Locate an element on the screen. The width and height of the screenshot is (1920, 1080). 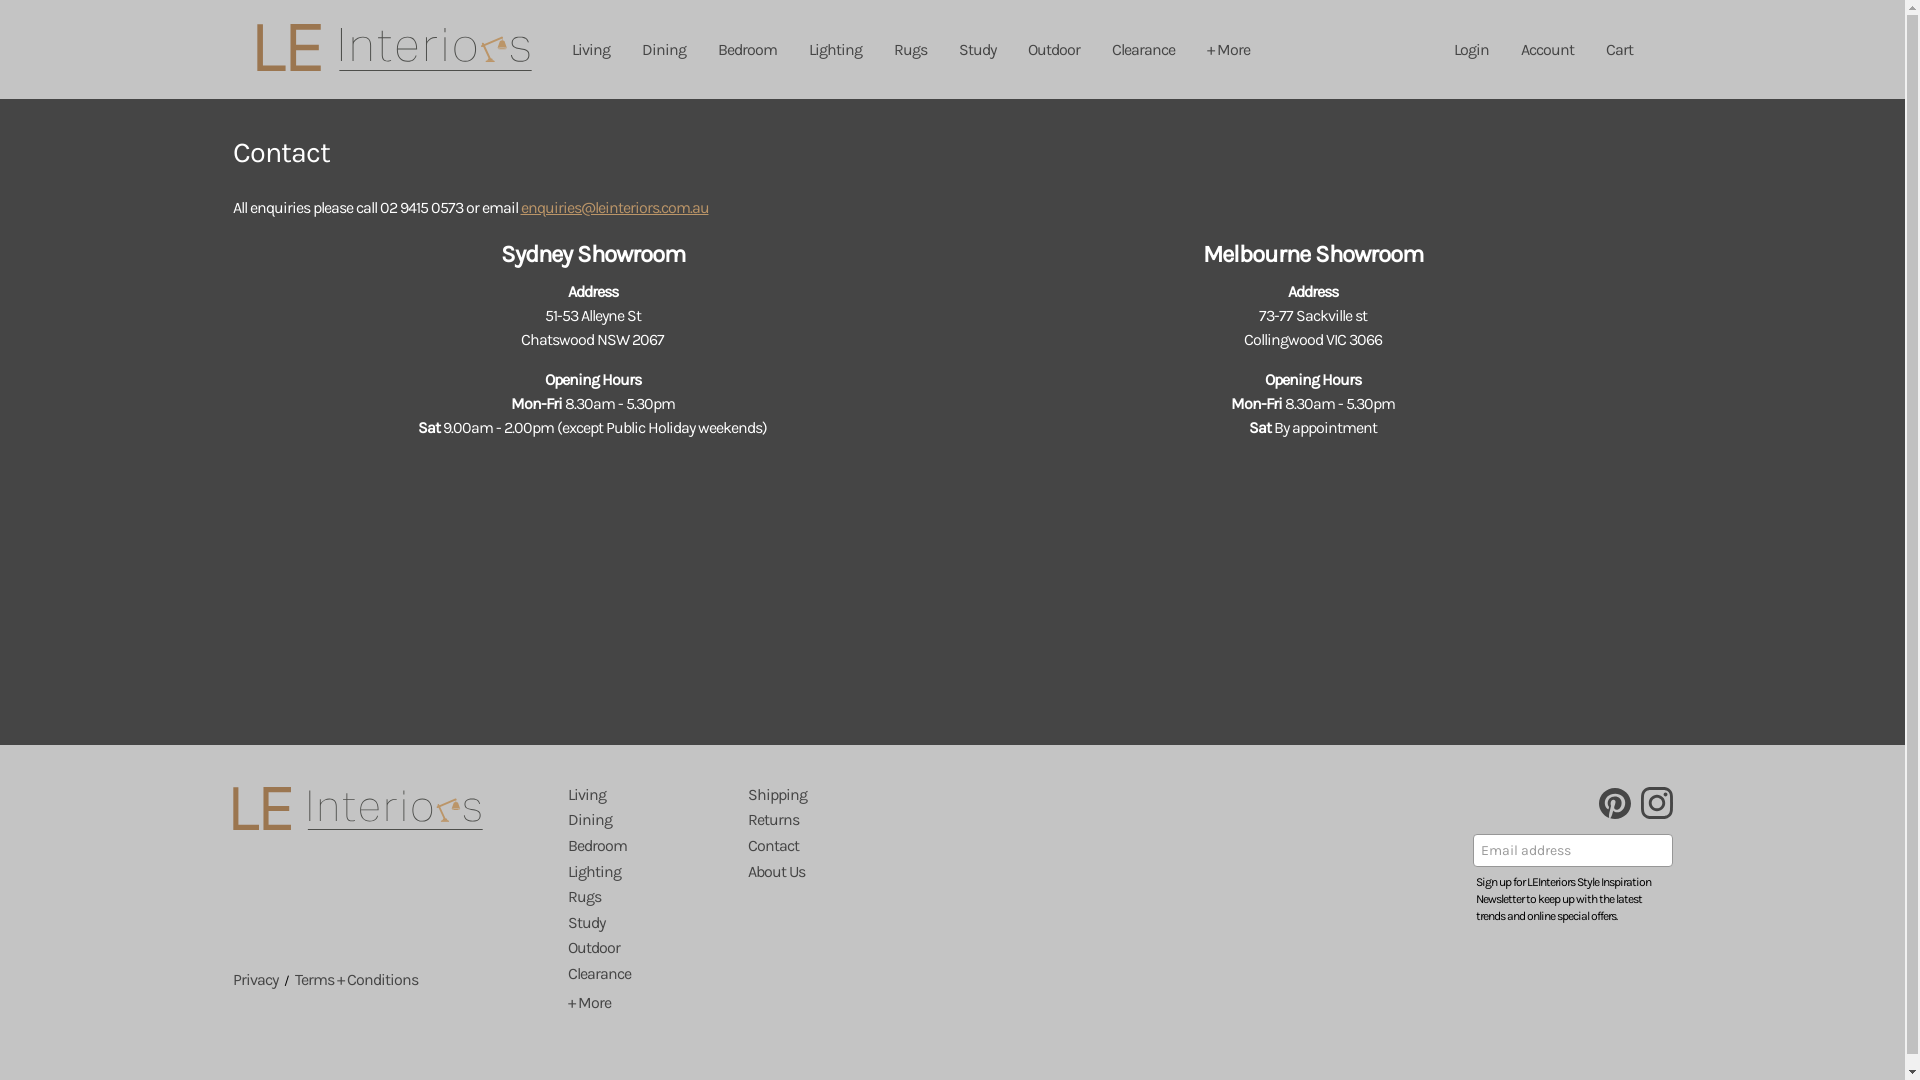
enquiries@leinteriors.com.au is located at coordinates (614, 208).